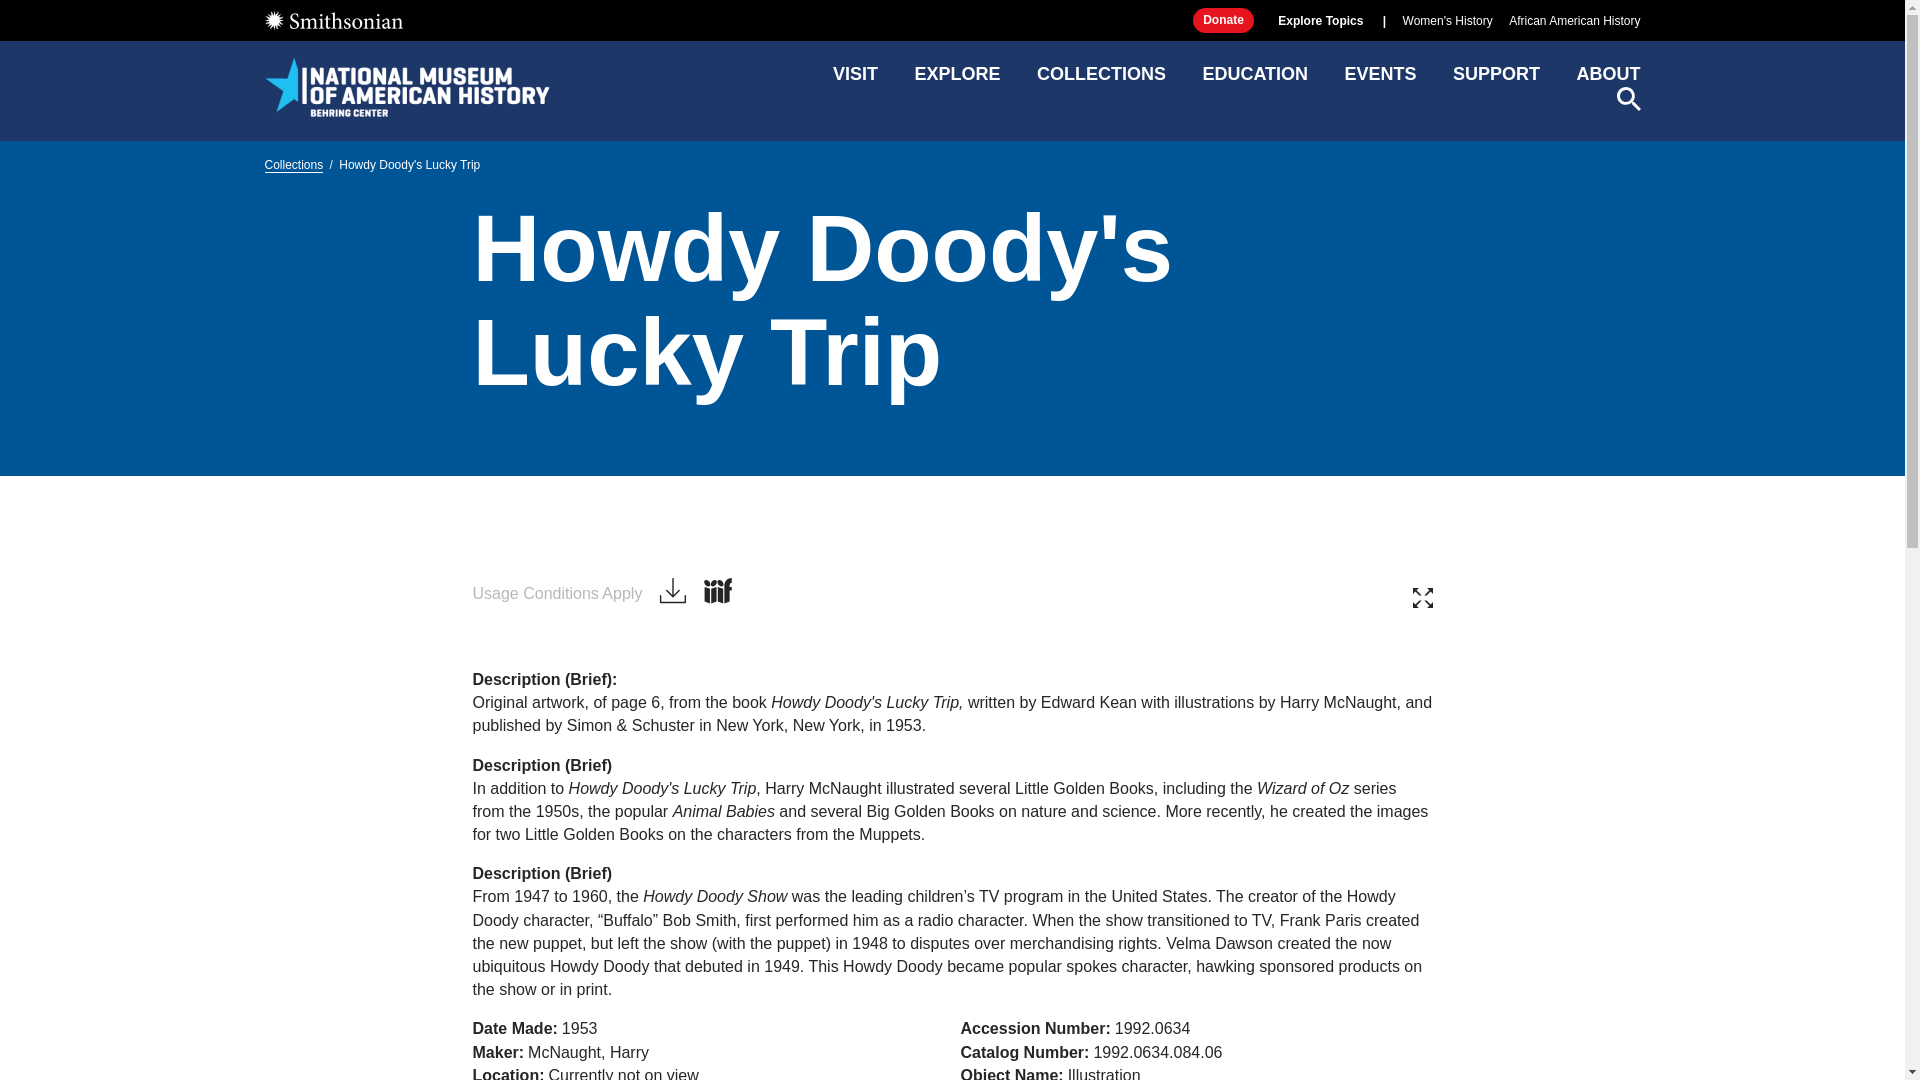  What do you see at coordinates (406, 86) in the screenshot?
I see `COLLECTIONS` at bounding box center [406, 86].